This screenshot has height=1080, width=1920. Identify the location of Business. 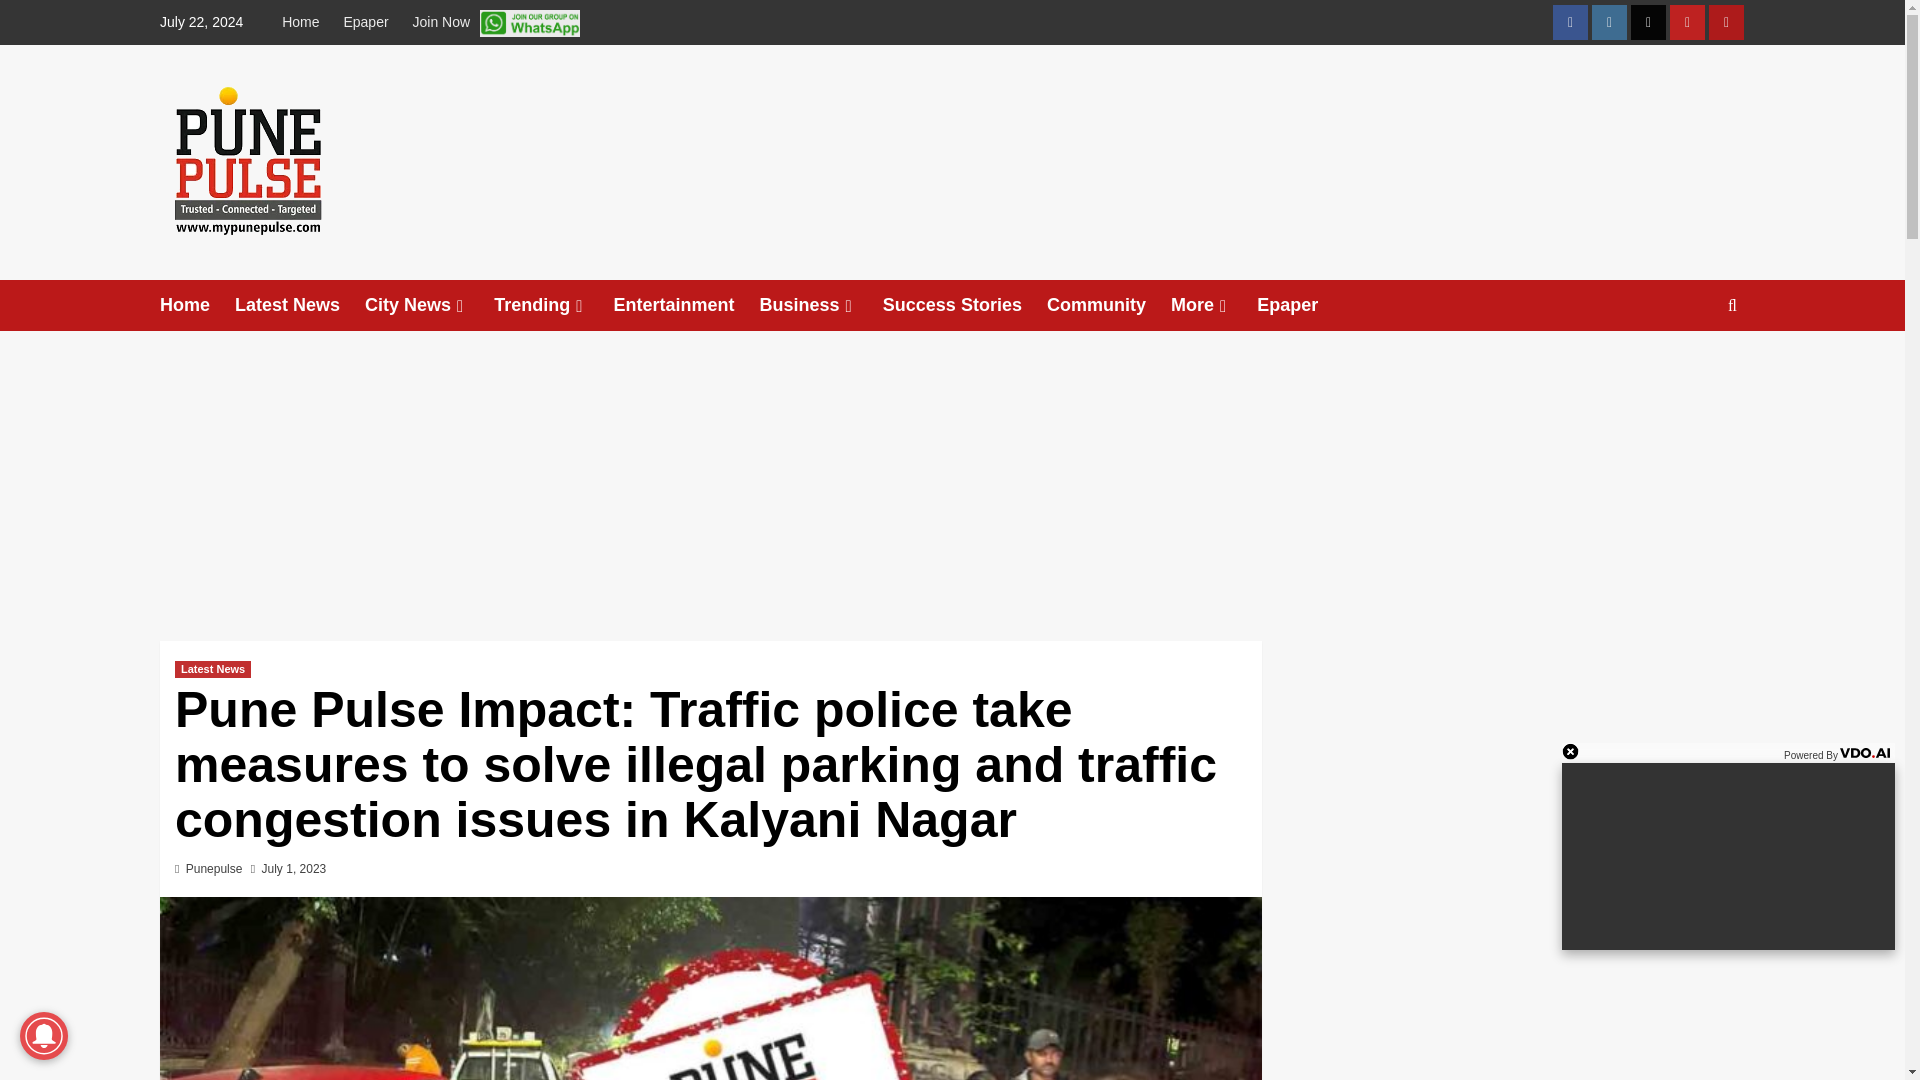
(822, 304).